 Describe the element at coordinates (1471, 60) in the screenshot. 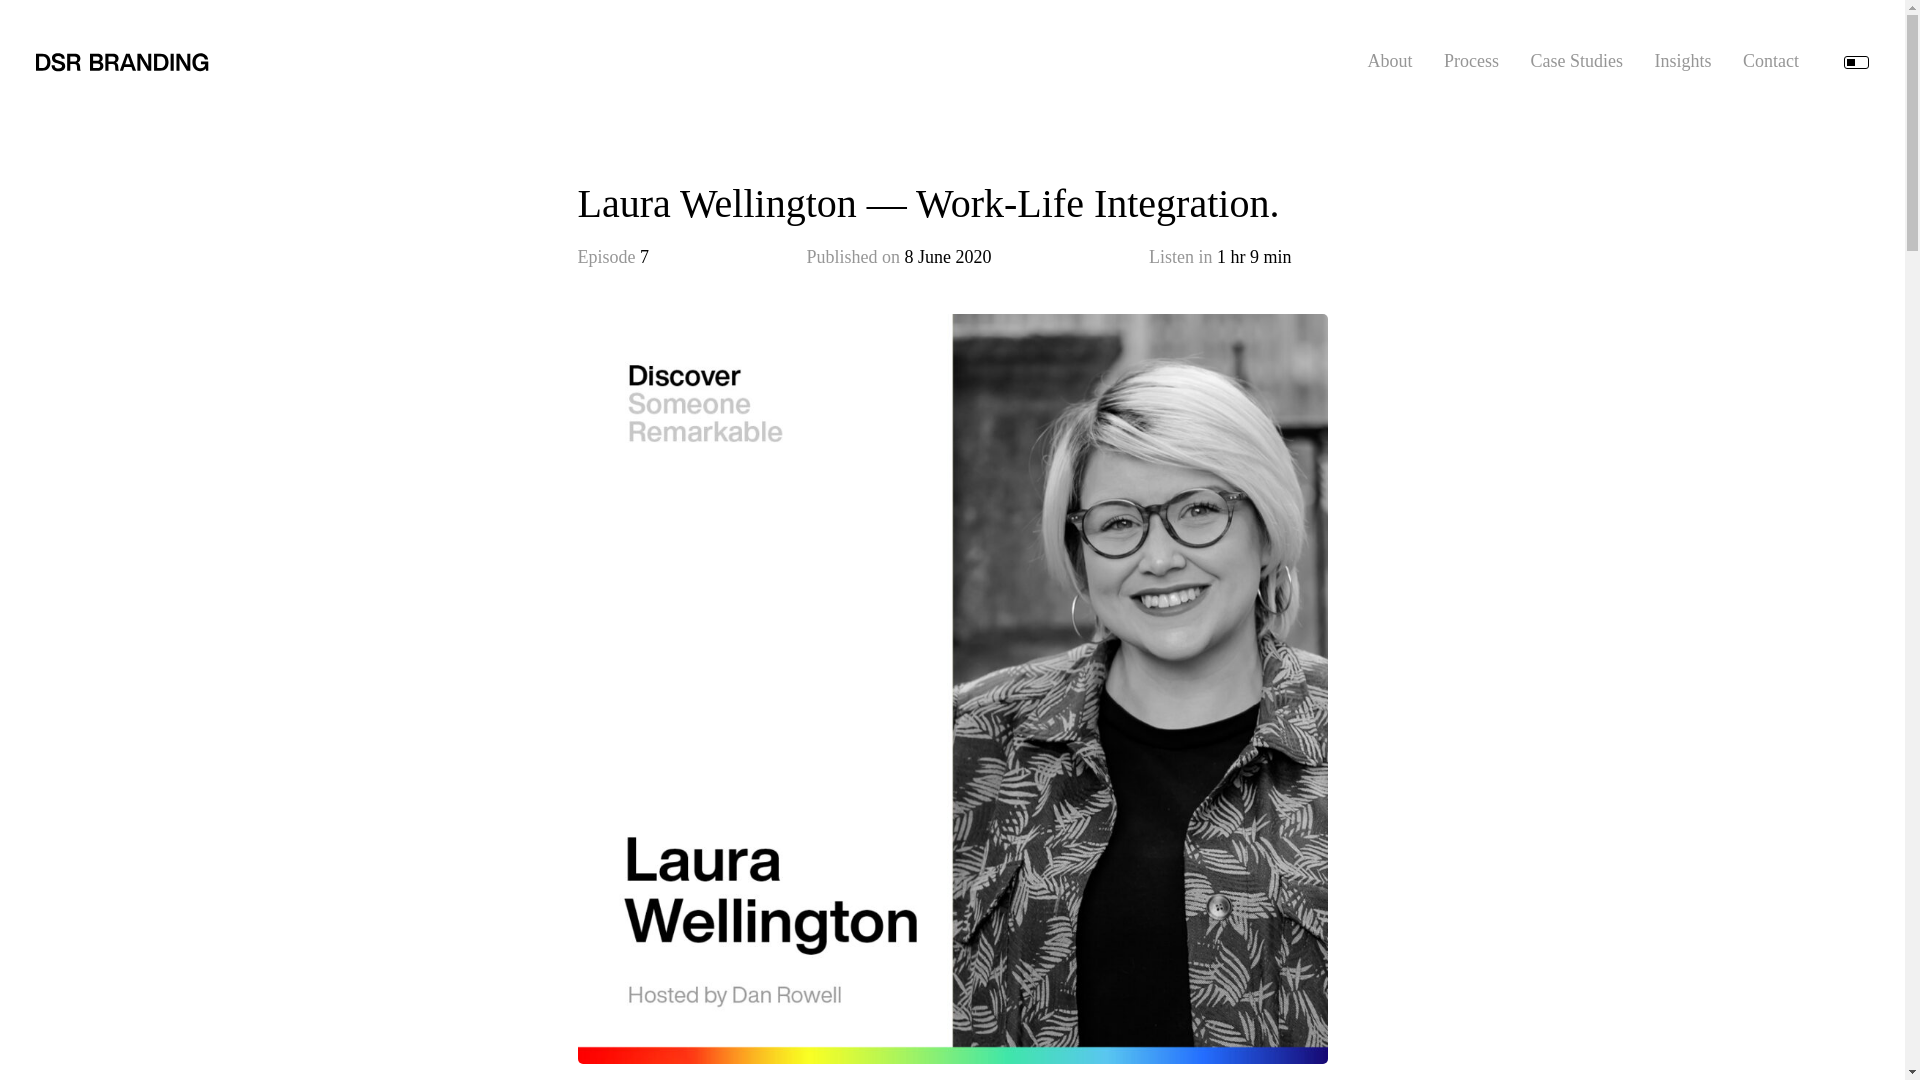

I see `Process` at that location.